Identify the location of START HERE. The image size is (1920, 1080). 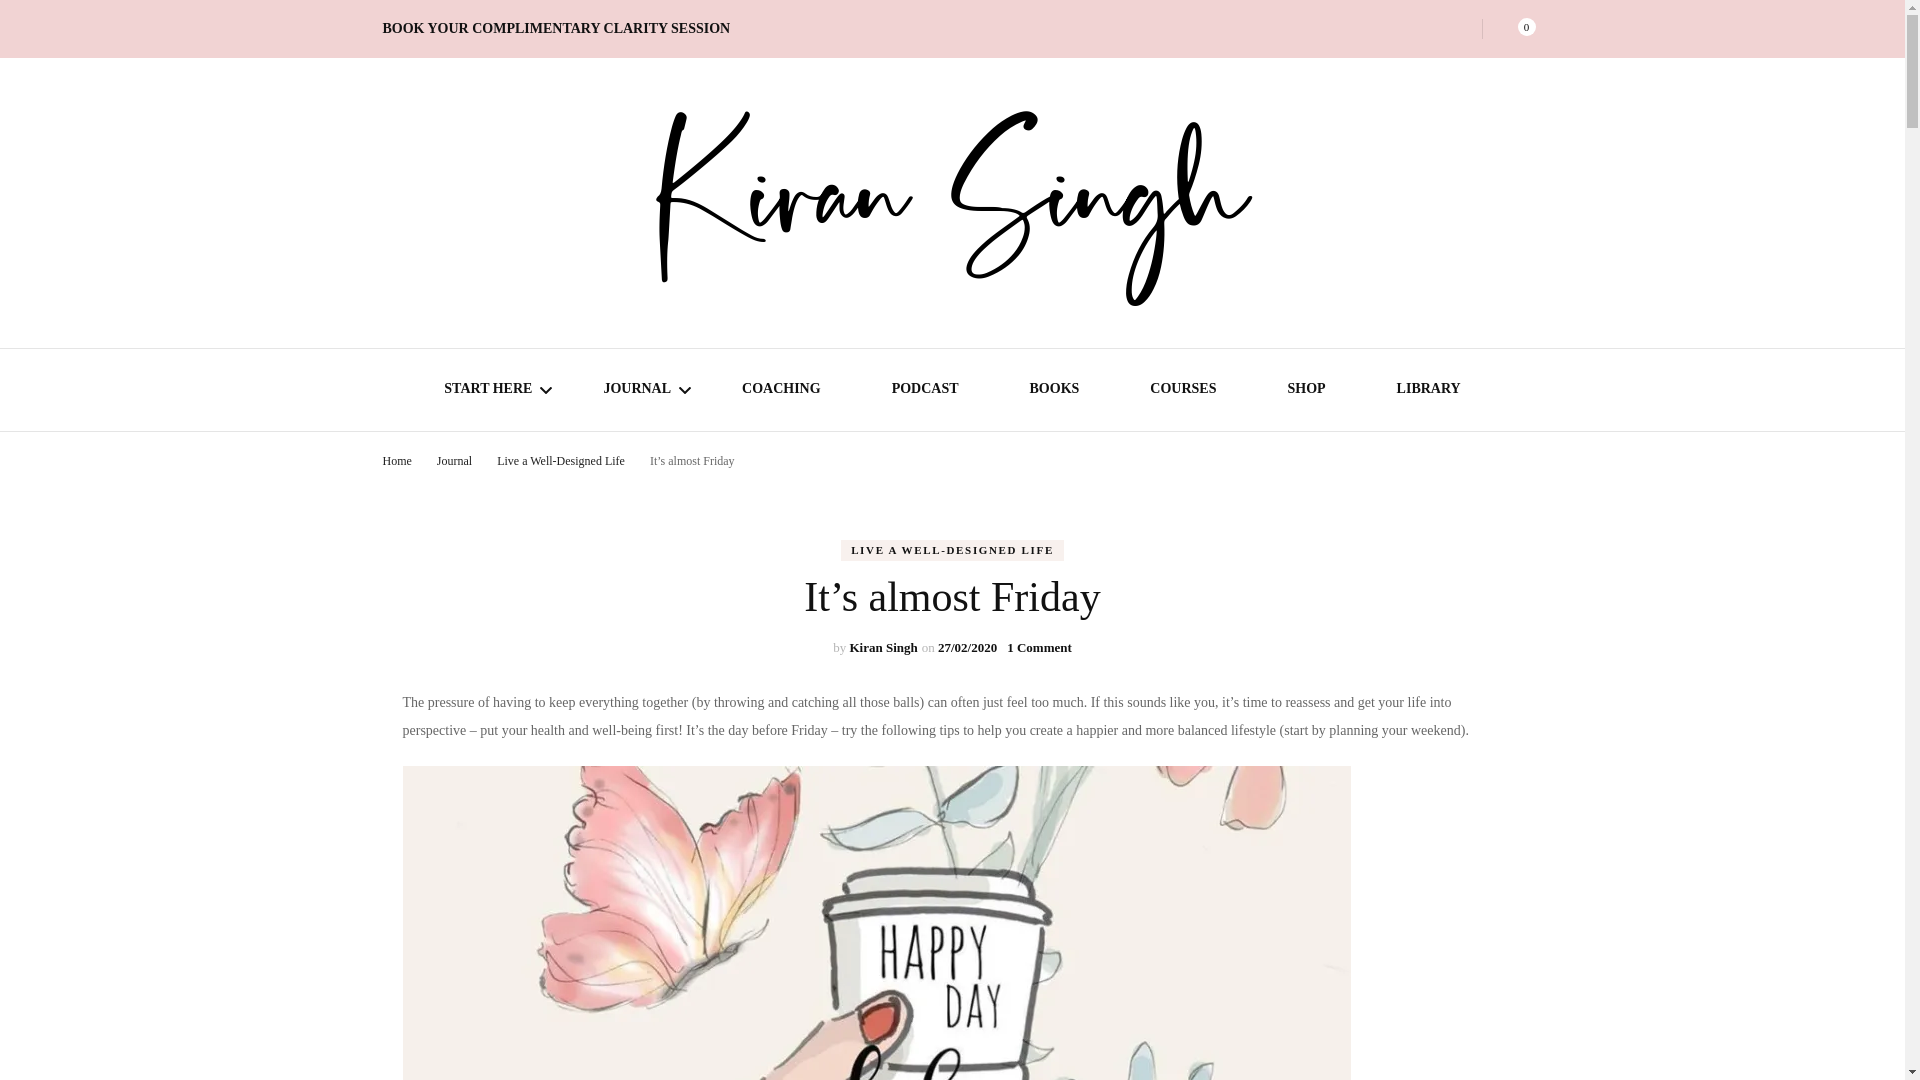
(487, 391).